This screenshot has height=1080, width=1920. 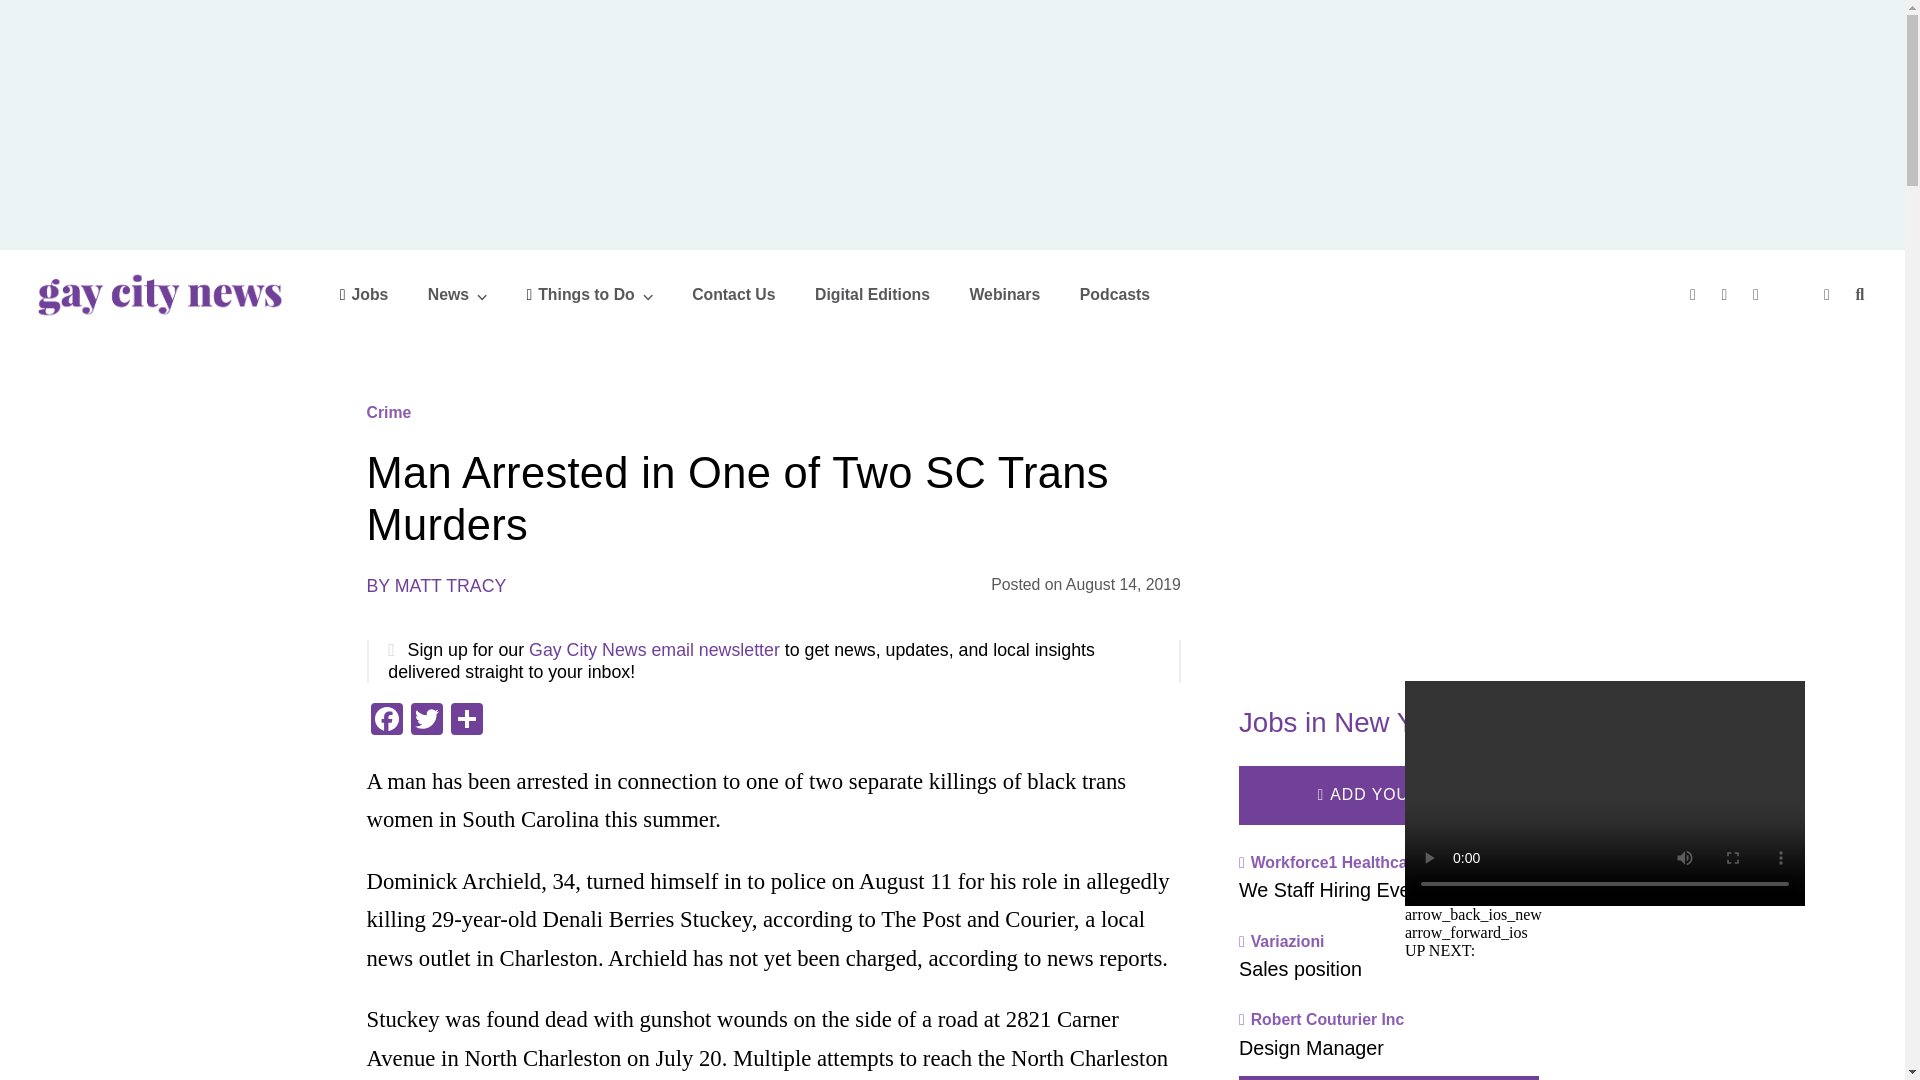 I want to click on News, so click(x=458, y=294).